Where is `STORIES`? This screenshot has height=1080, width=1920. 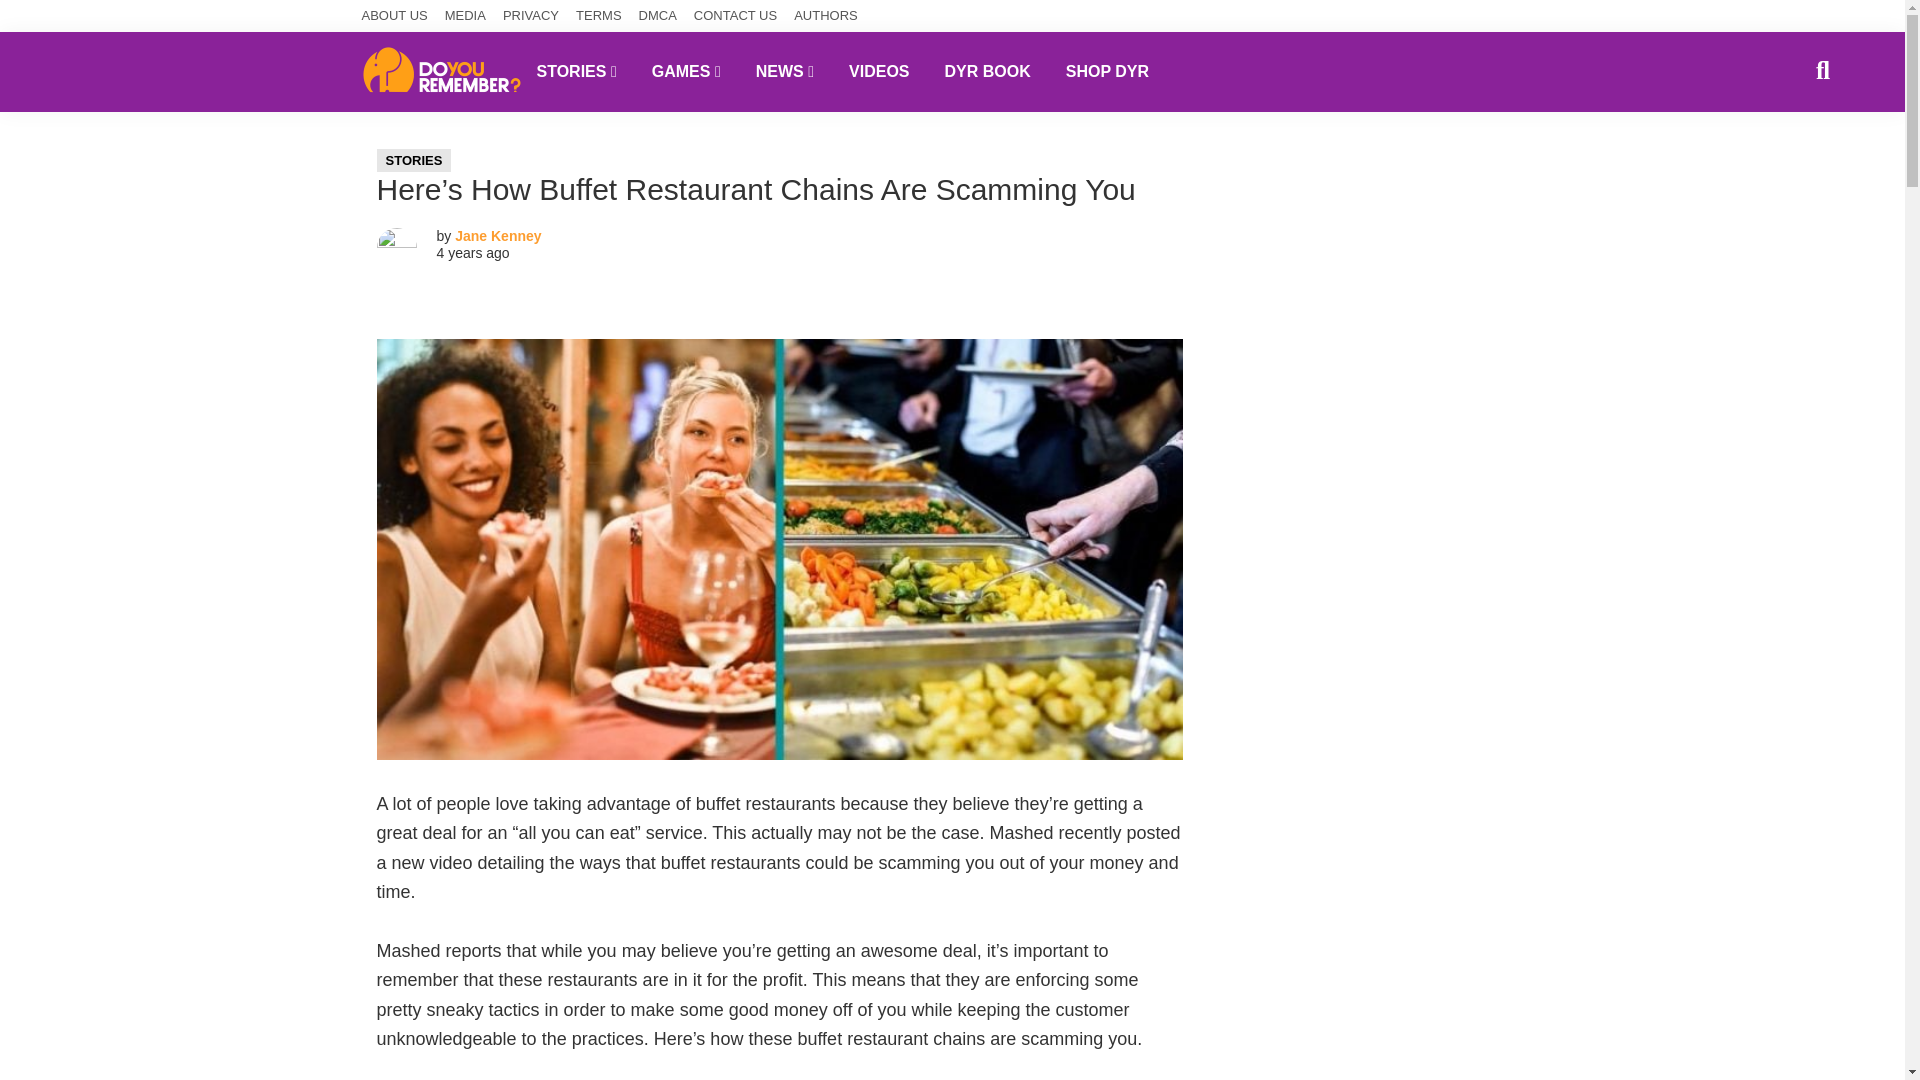 STORIES is located at coordinates (576, 71).